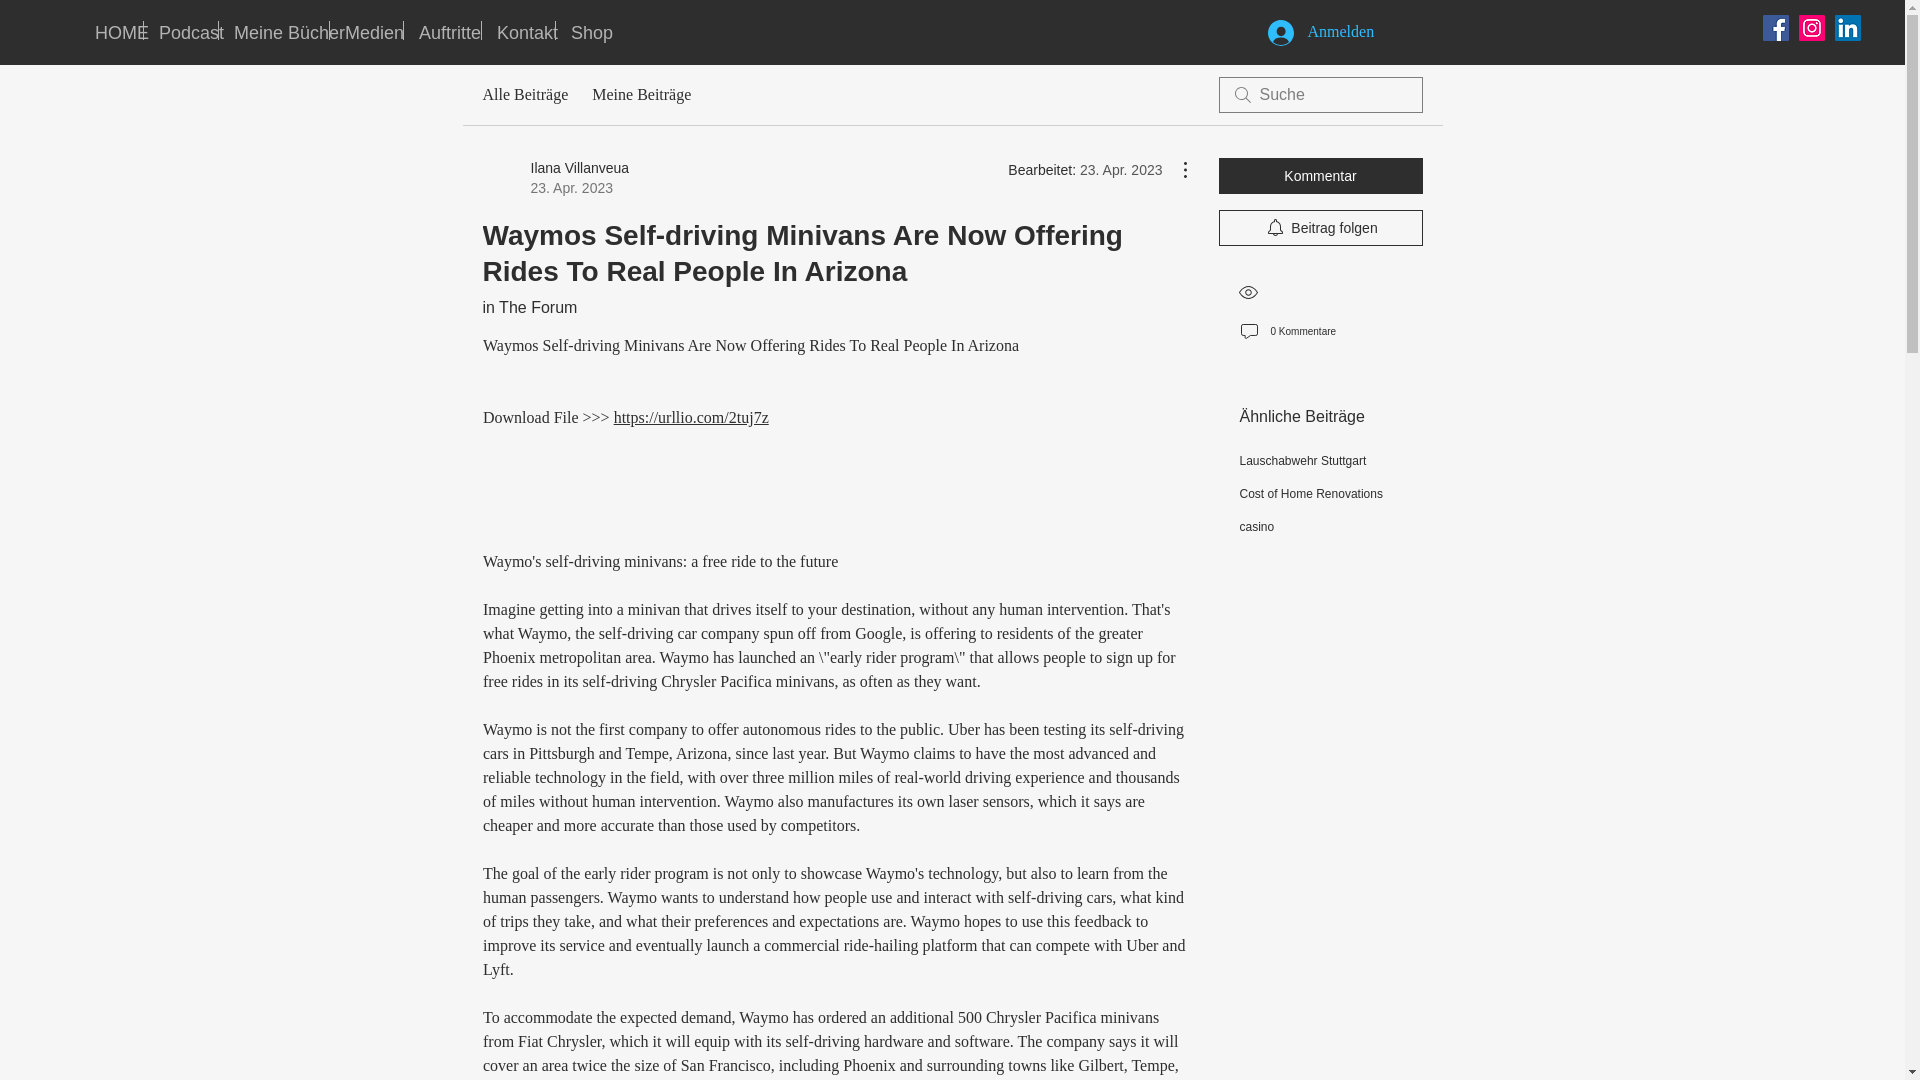 This screenshot has height=1080, width=1920. Describe the element at coordinates (518, 30) in the screenshot. I see `Cost of Home Renovations` at that location.